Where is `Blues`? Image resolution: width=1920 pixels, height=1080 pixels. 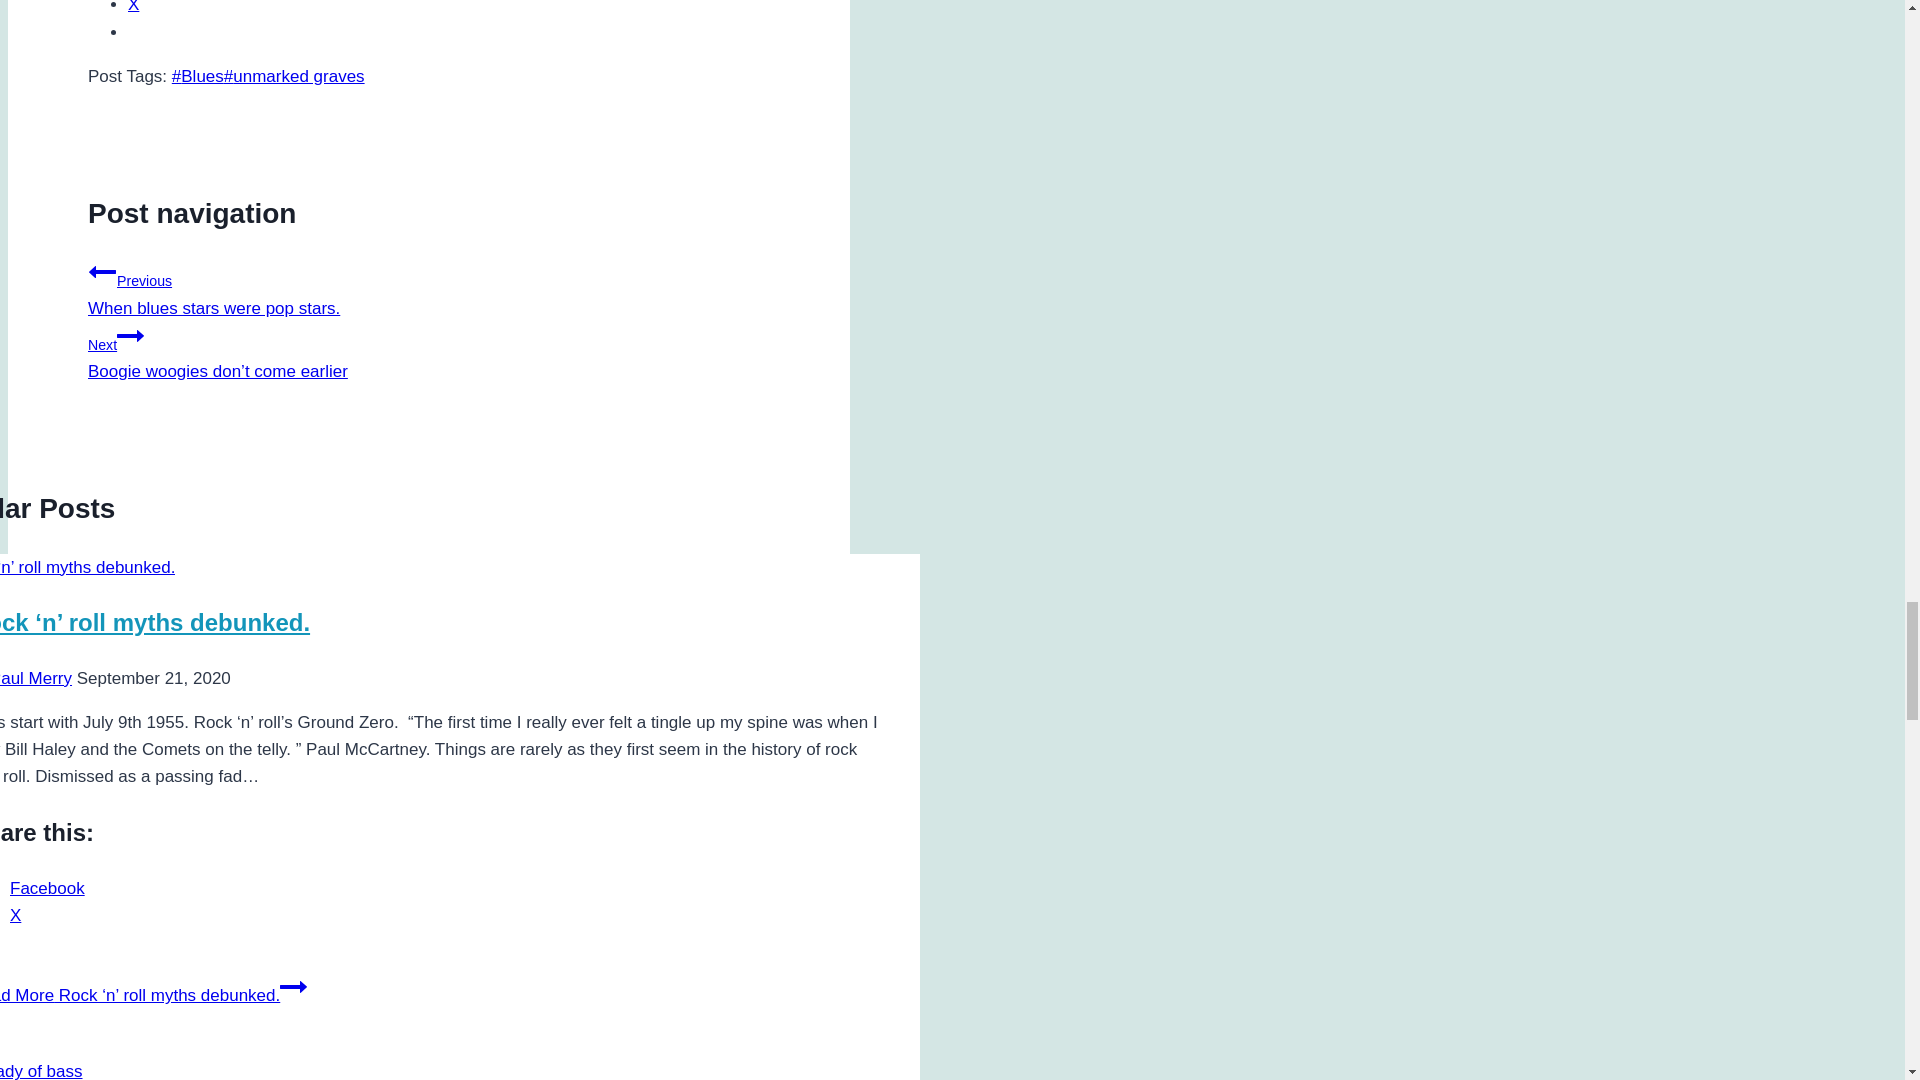
Blues is located at coordinates (198, 76).